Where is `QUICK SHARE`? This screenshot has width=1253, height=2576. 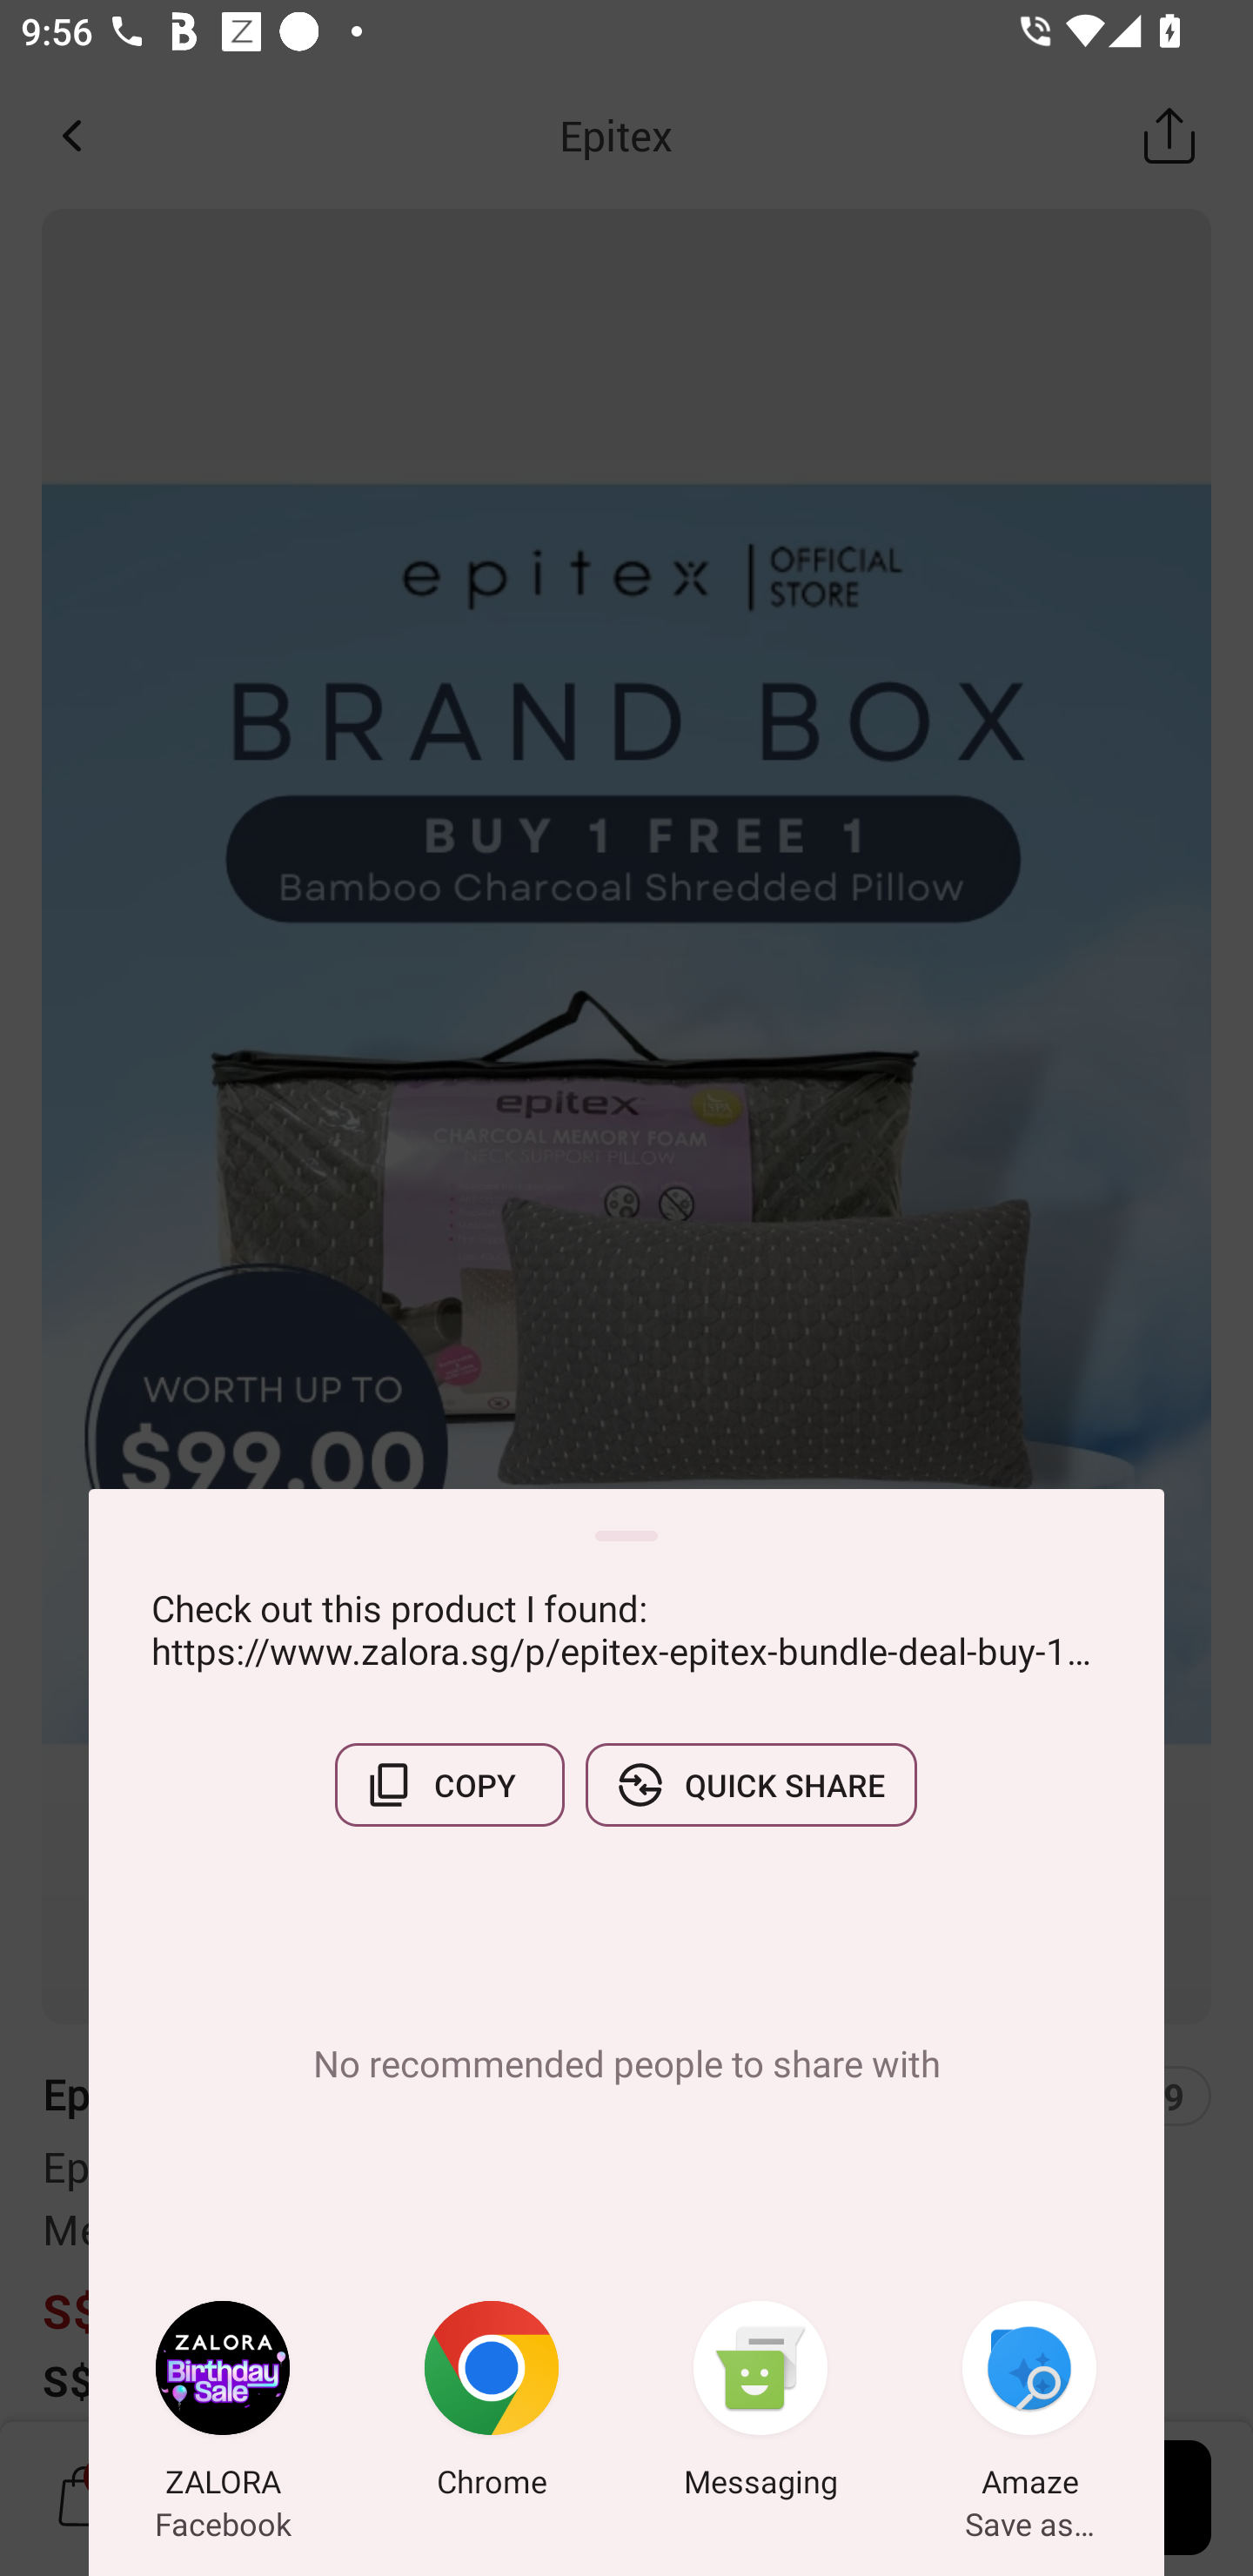 QUICK SHARE is located at coordinates (751, 1785).